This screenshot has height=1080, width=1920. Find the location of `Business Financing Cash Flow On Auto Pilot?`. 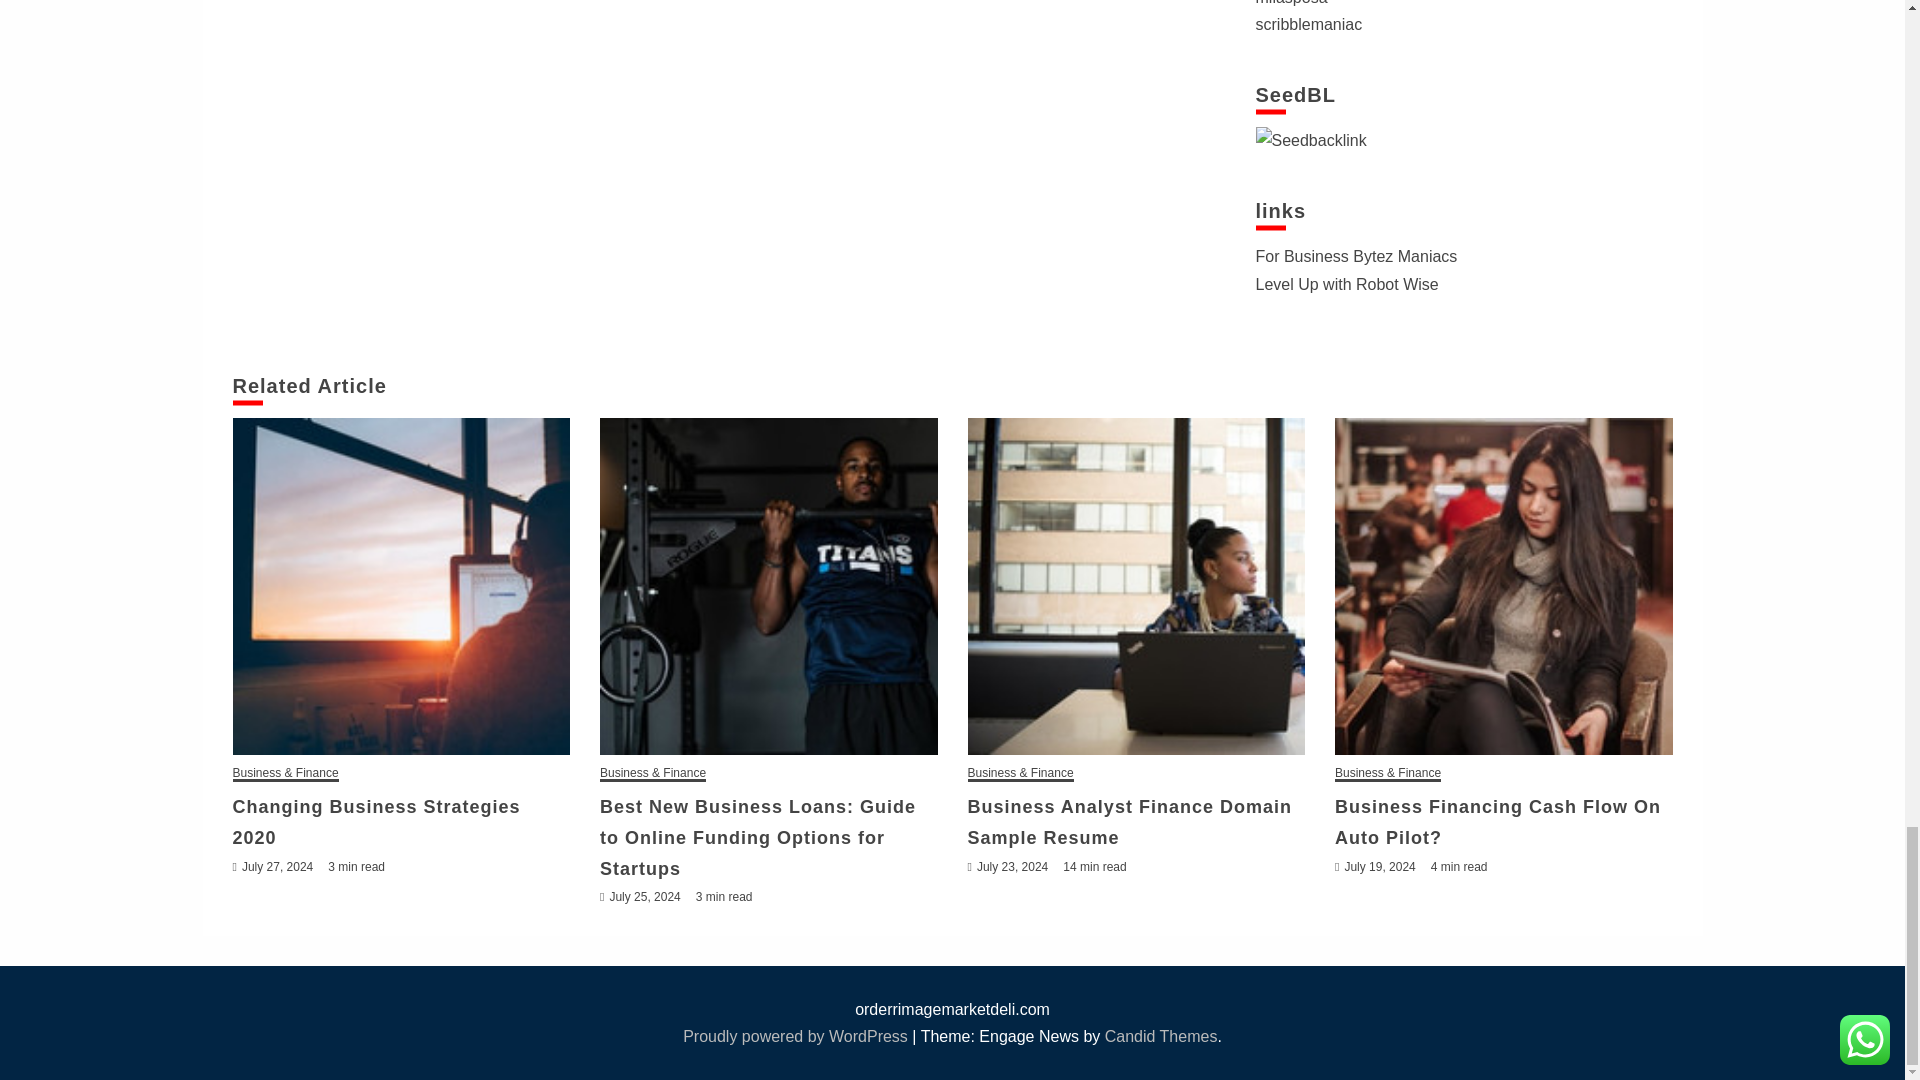

Business Financing Cash Flow On Auto Pilot? is located at coordinates (1503, 586).